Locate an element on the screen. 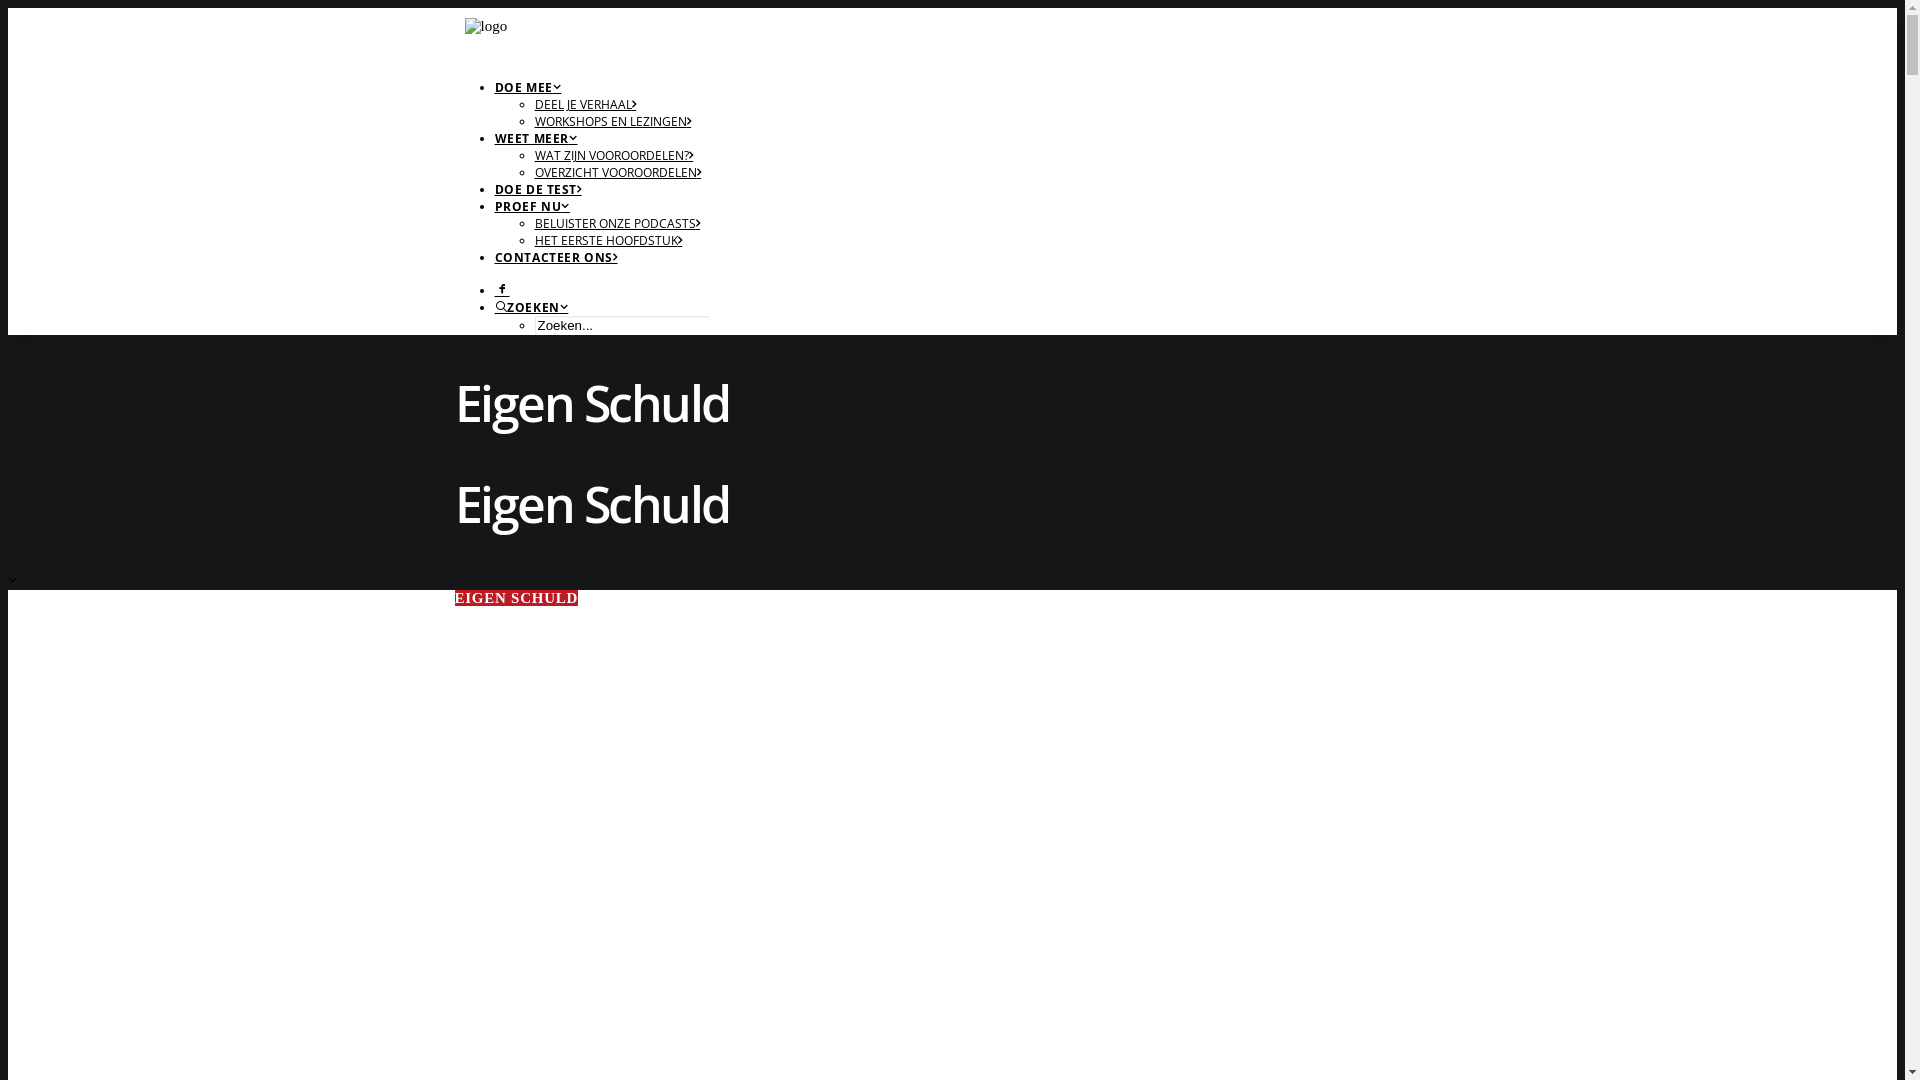  Zoeken... is located at coordinates (622, 326).